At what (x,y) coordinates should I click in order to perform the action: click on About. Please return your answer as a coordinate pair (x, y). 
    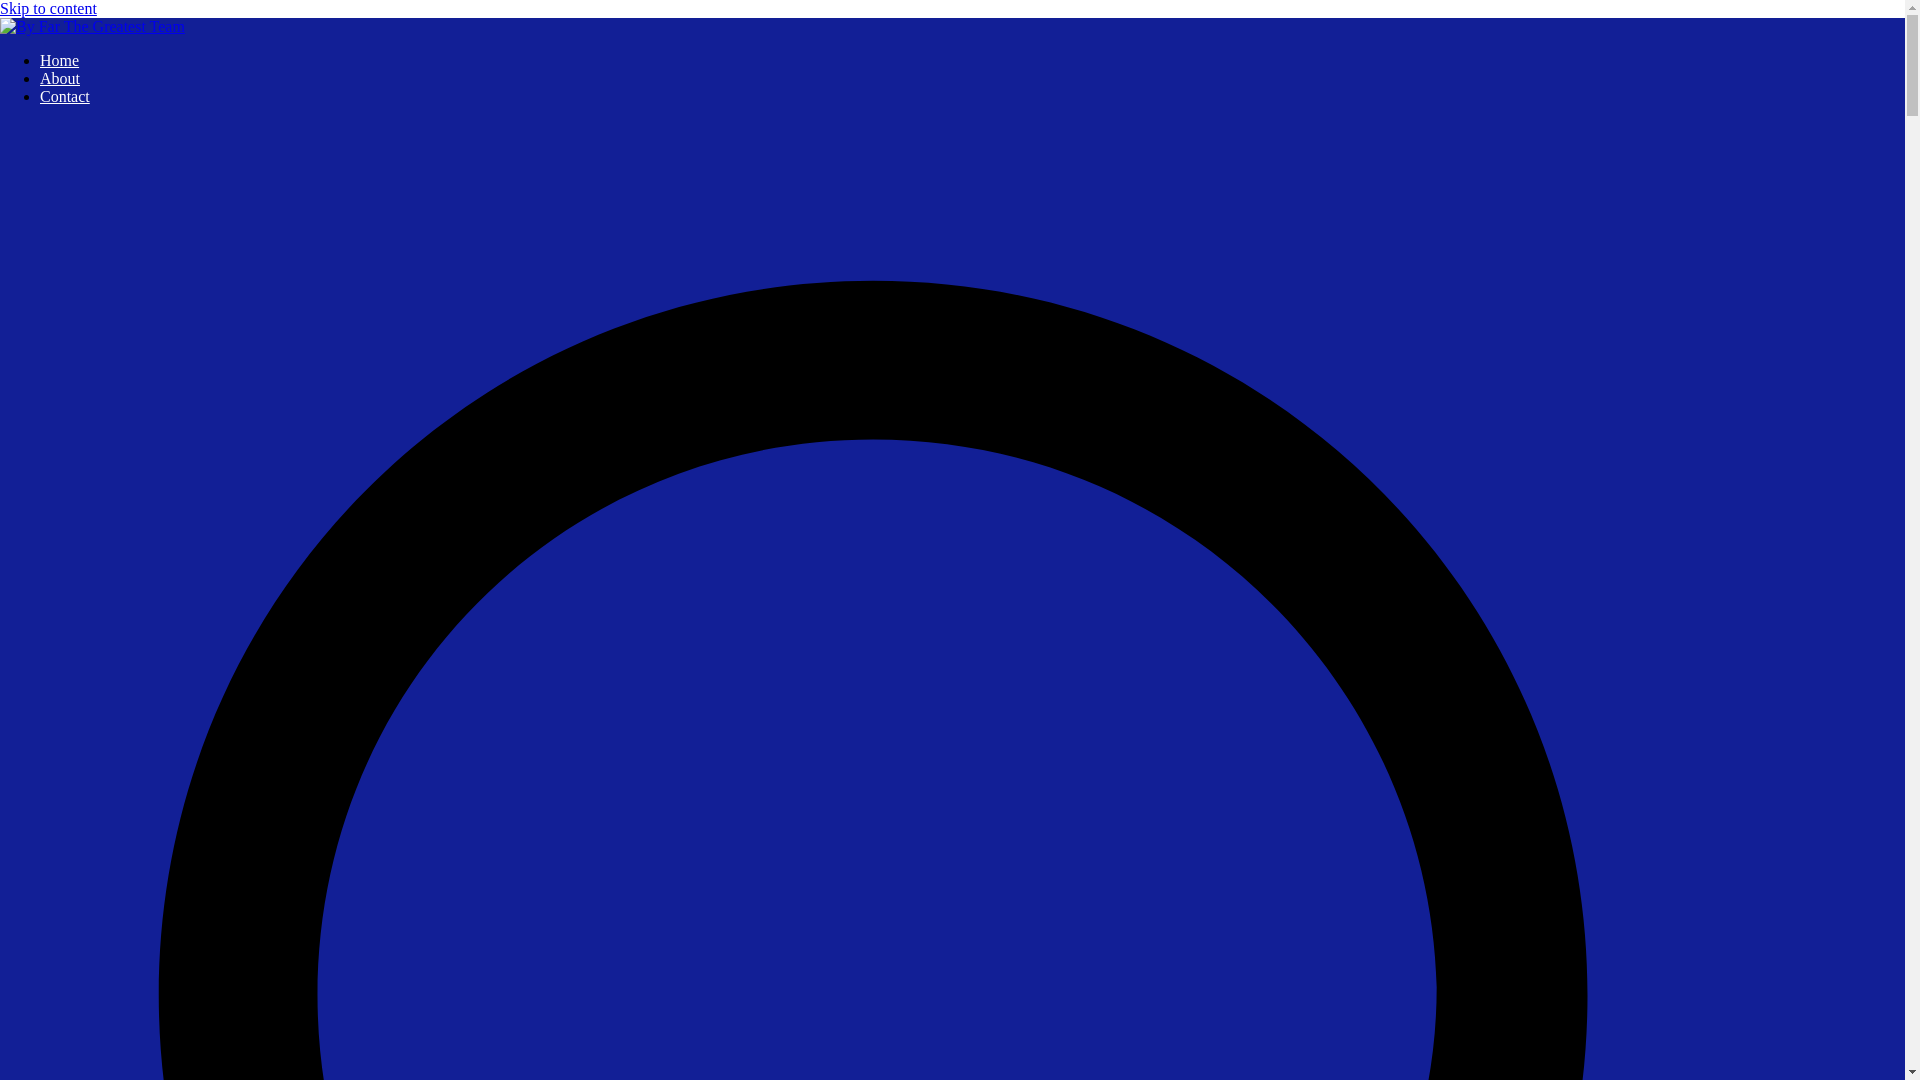
    Looking at the image, I should click on (60, 78).